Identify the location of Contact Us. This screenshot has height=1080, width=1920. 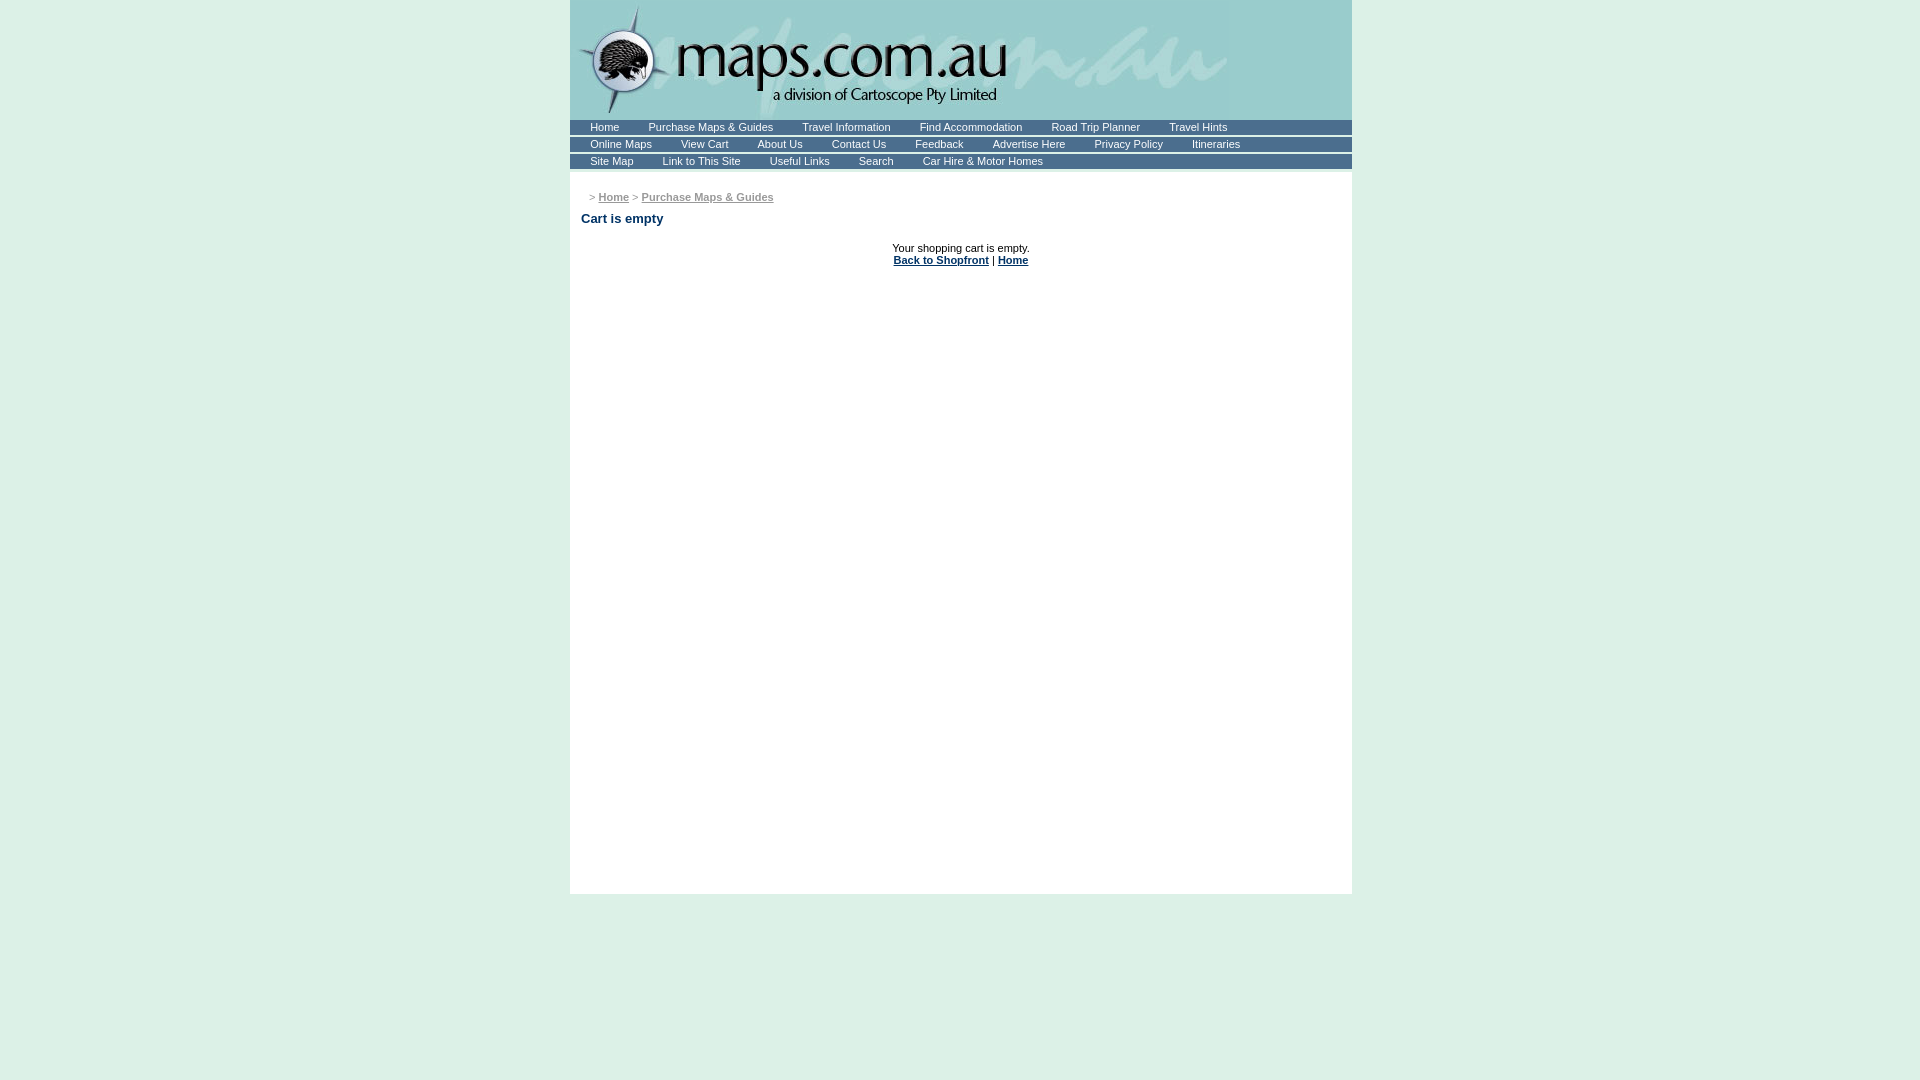
(859, 144).